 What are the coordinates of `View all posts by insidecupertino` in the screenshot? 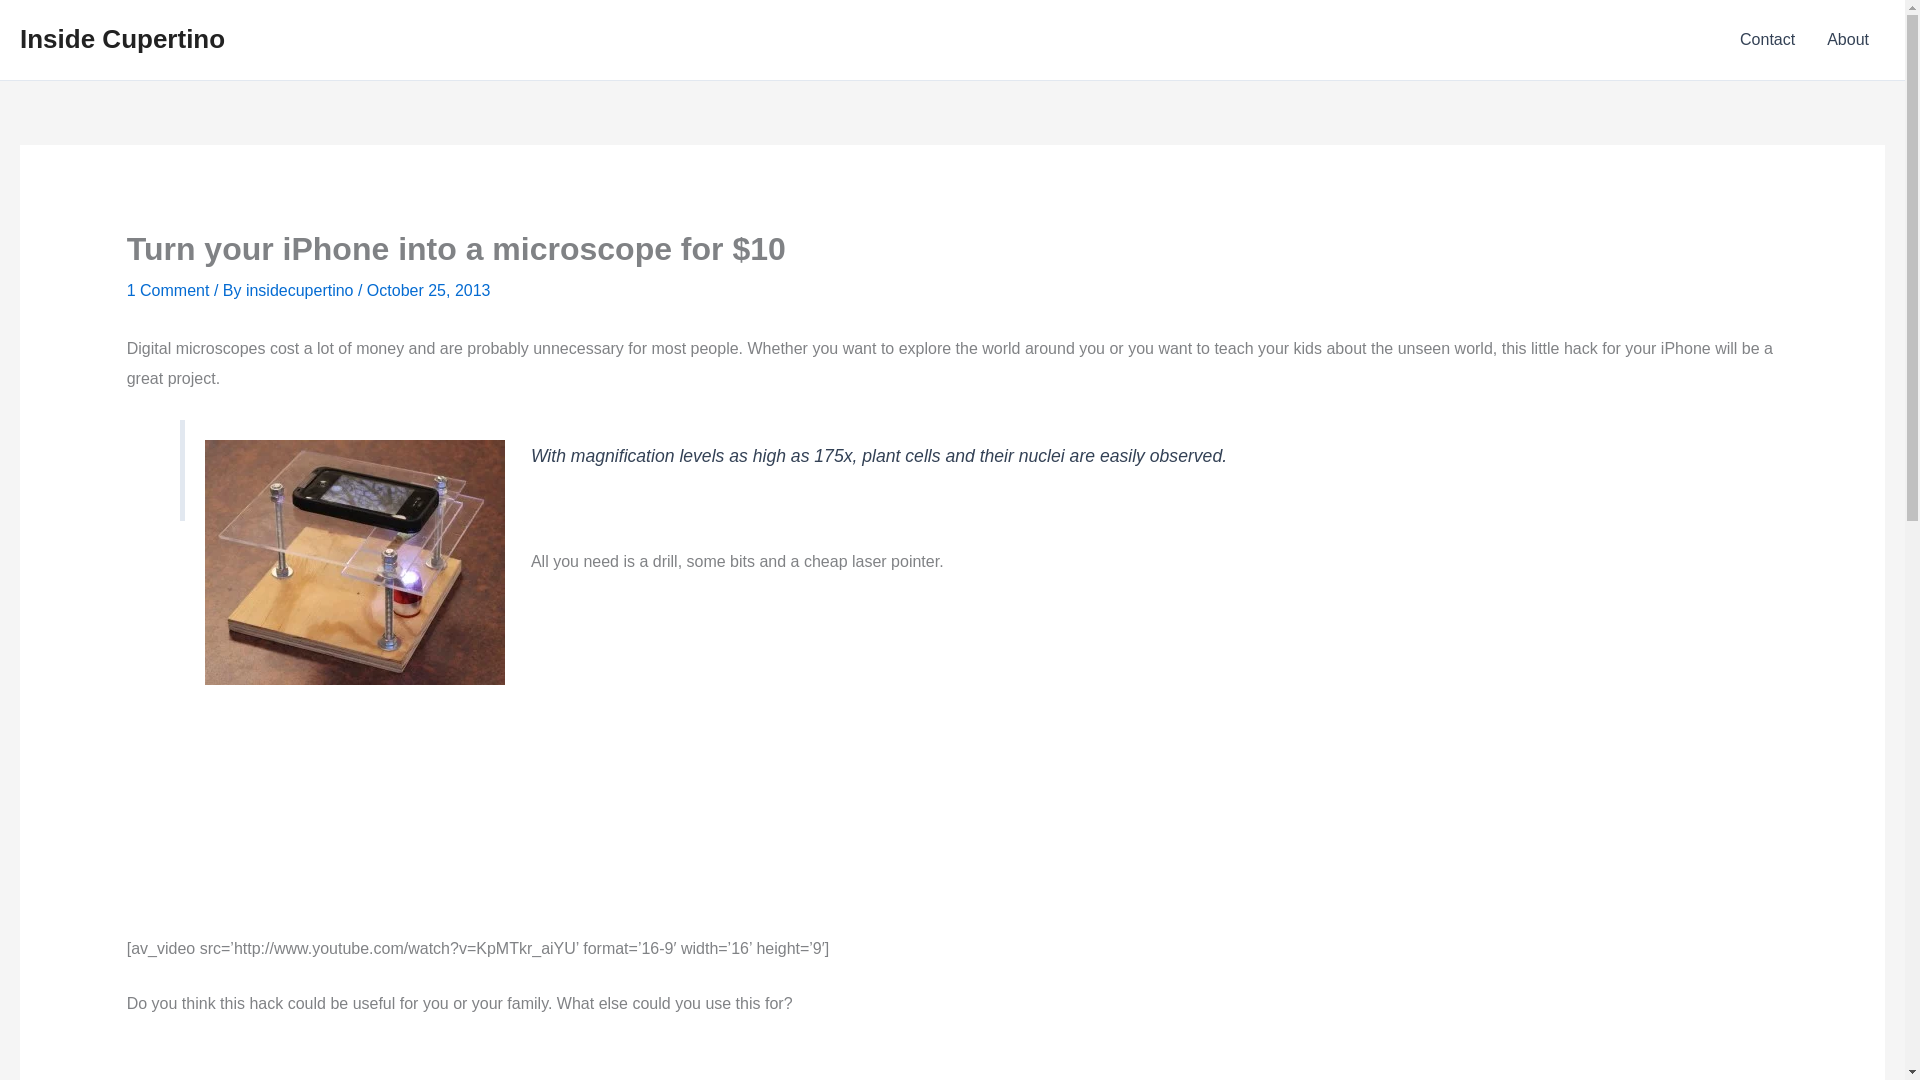 It's located at (301, 290).